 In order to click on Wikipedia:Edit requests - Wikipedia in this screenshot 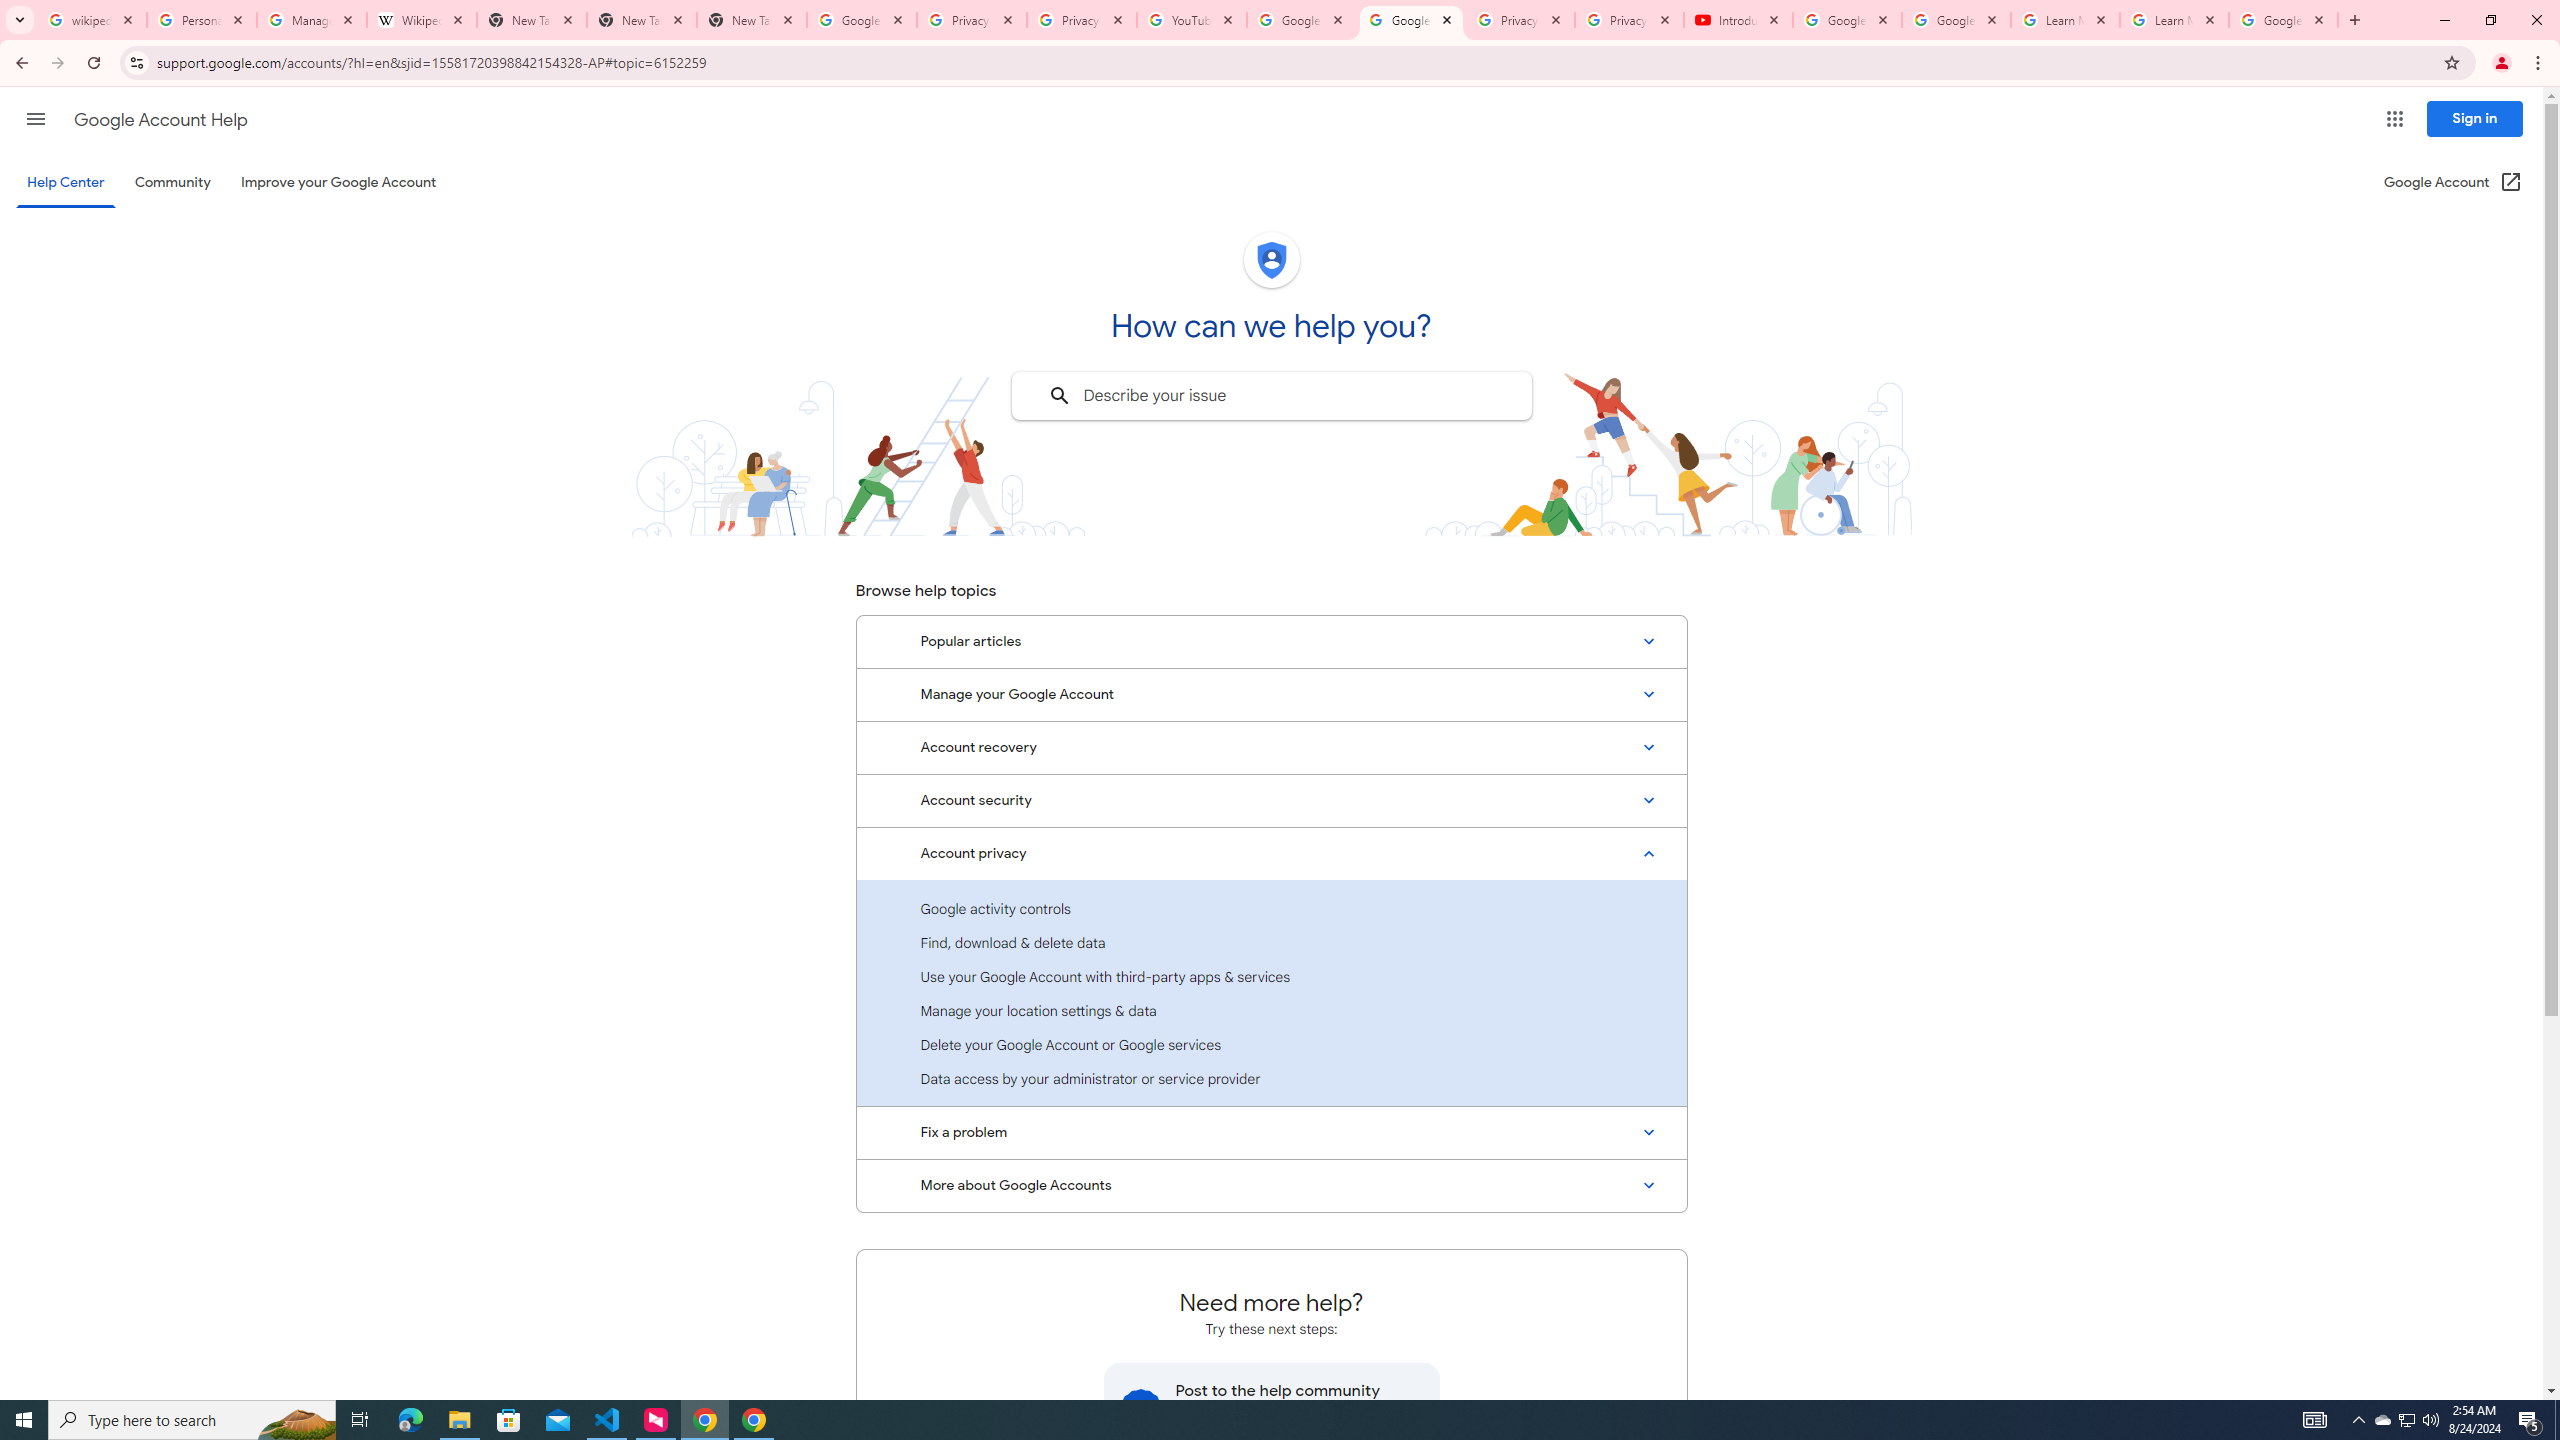, I will do `click(422, 20)`.